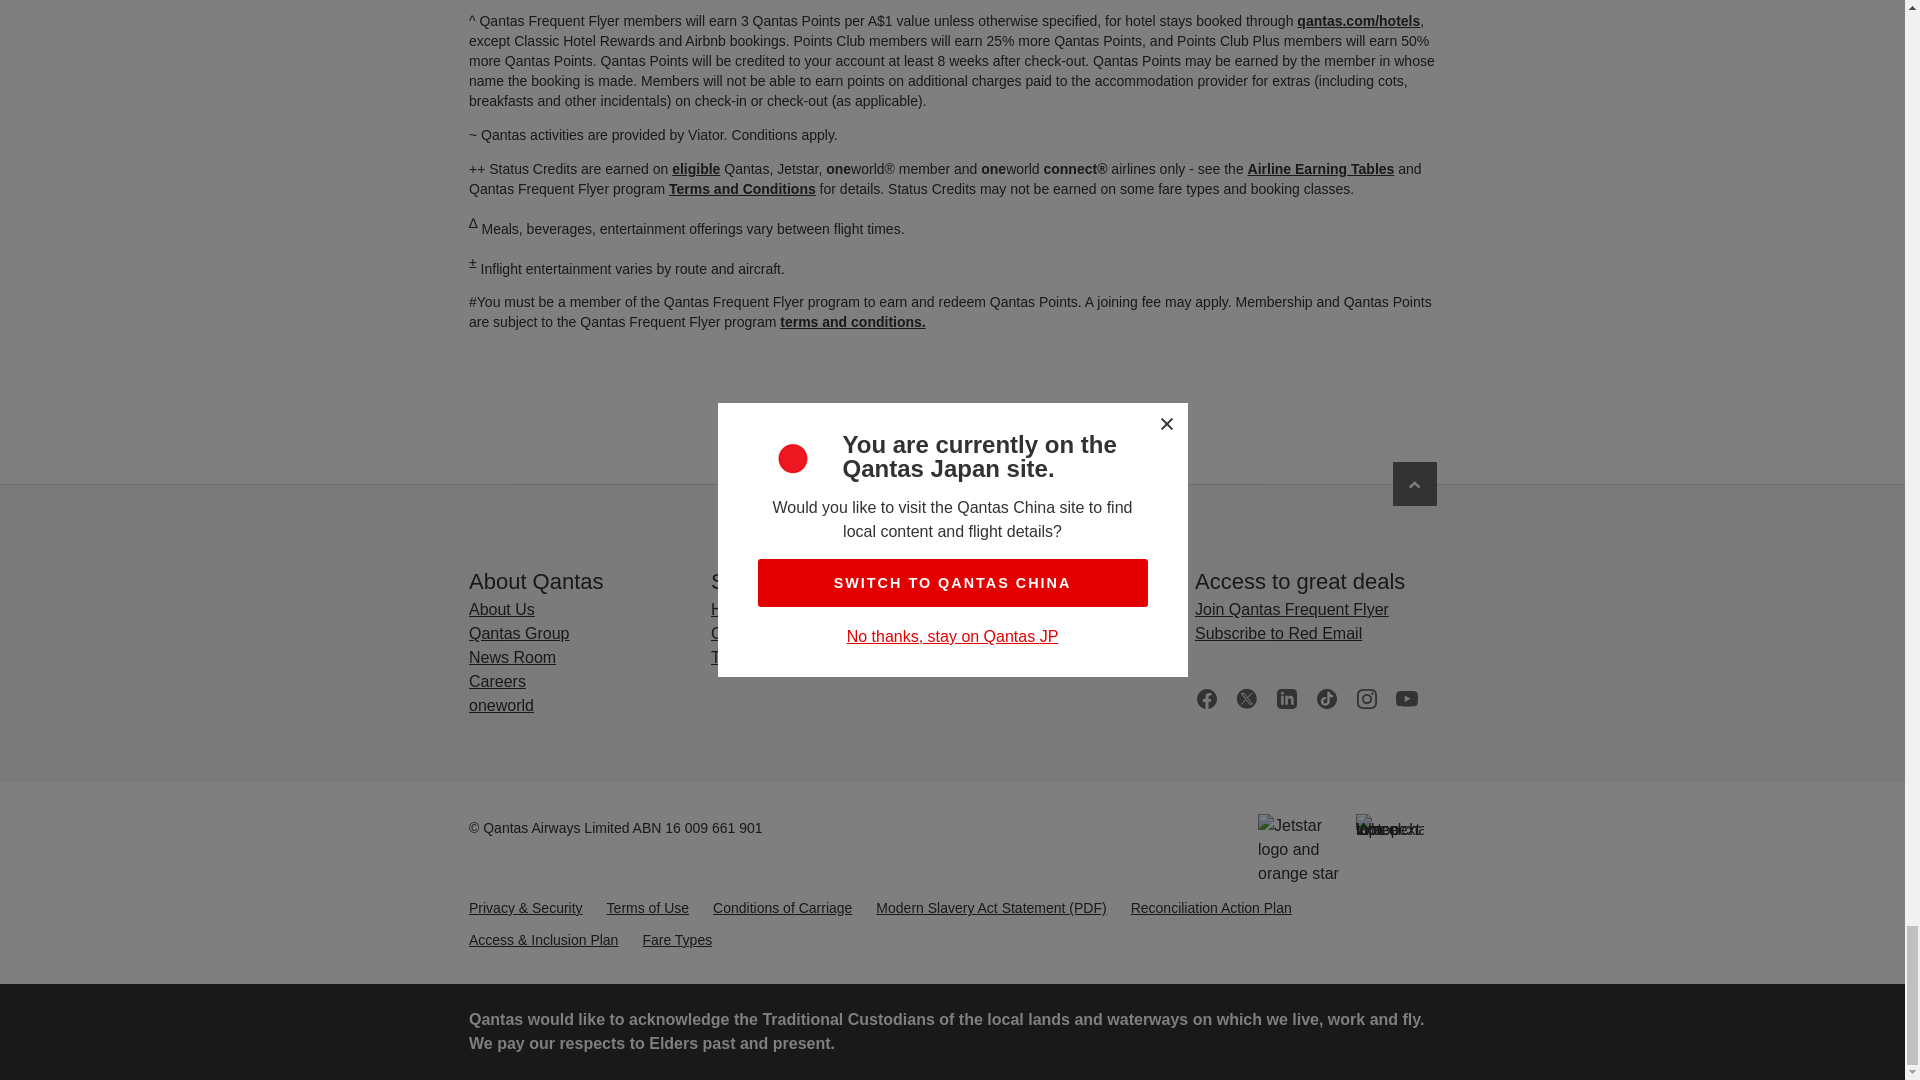 This screenshot has width=1920, height=1080. Describe the element at coordinates (1206, 698) in the screenshot. I see `Facebook` at that location.